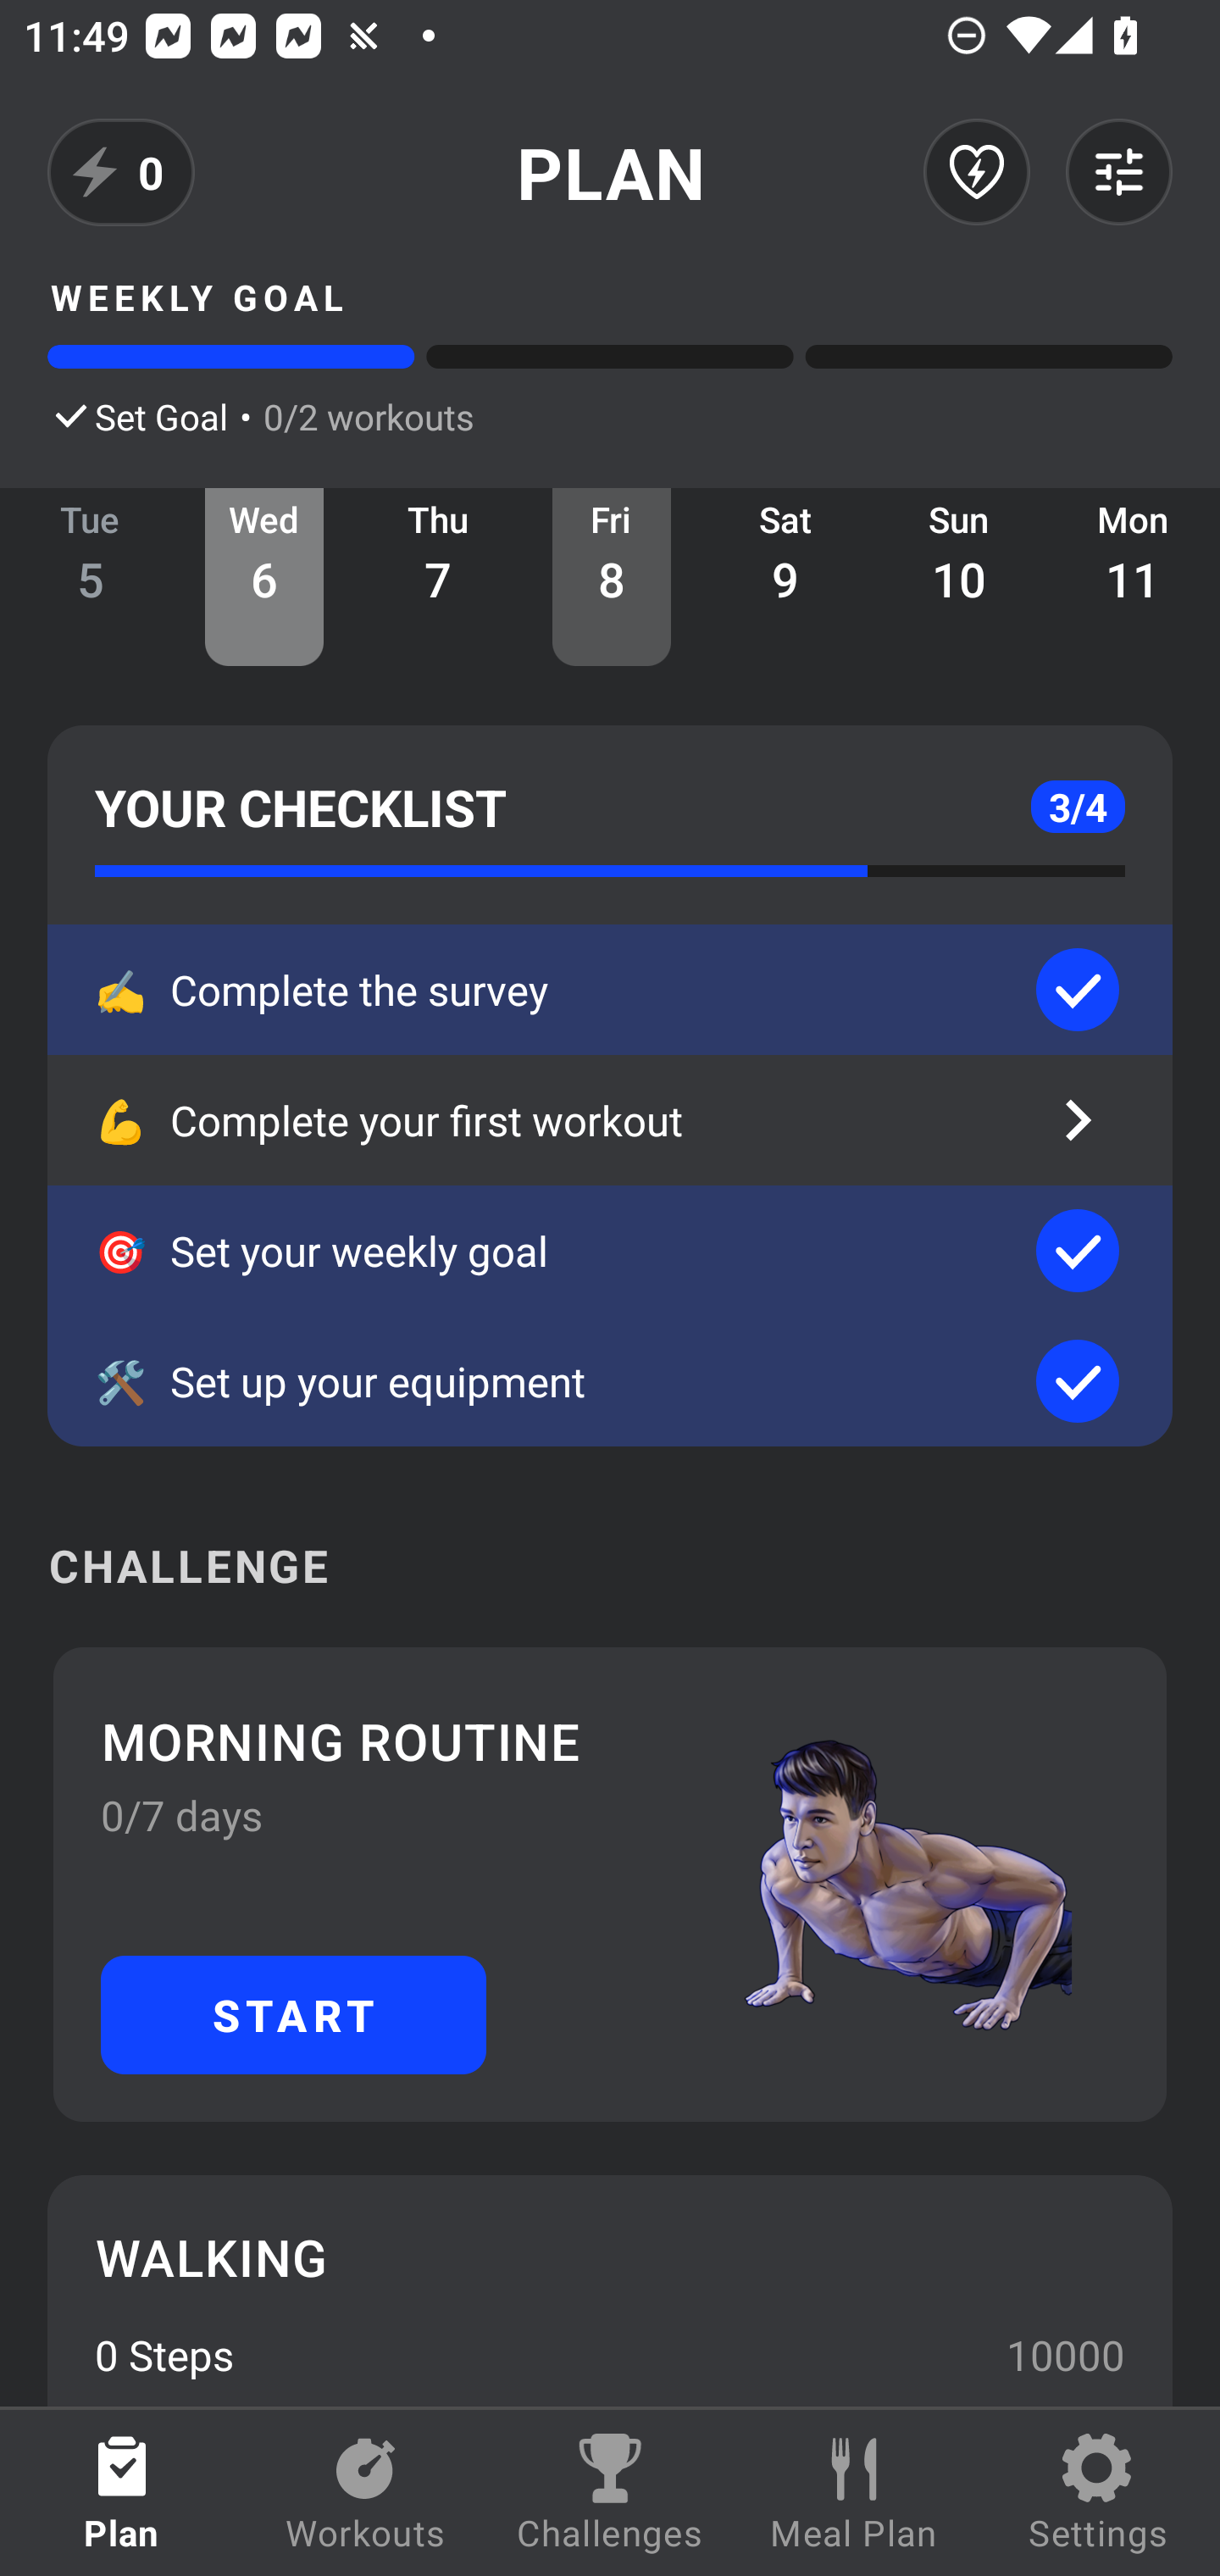  Describe the element at coordinates (264, 576) in the screenshot. I see `Wed 6` at that location.